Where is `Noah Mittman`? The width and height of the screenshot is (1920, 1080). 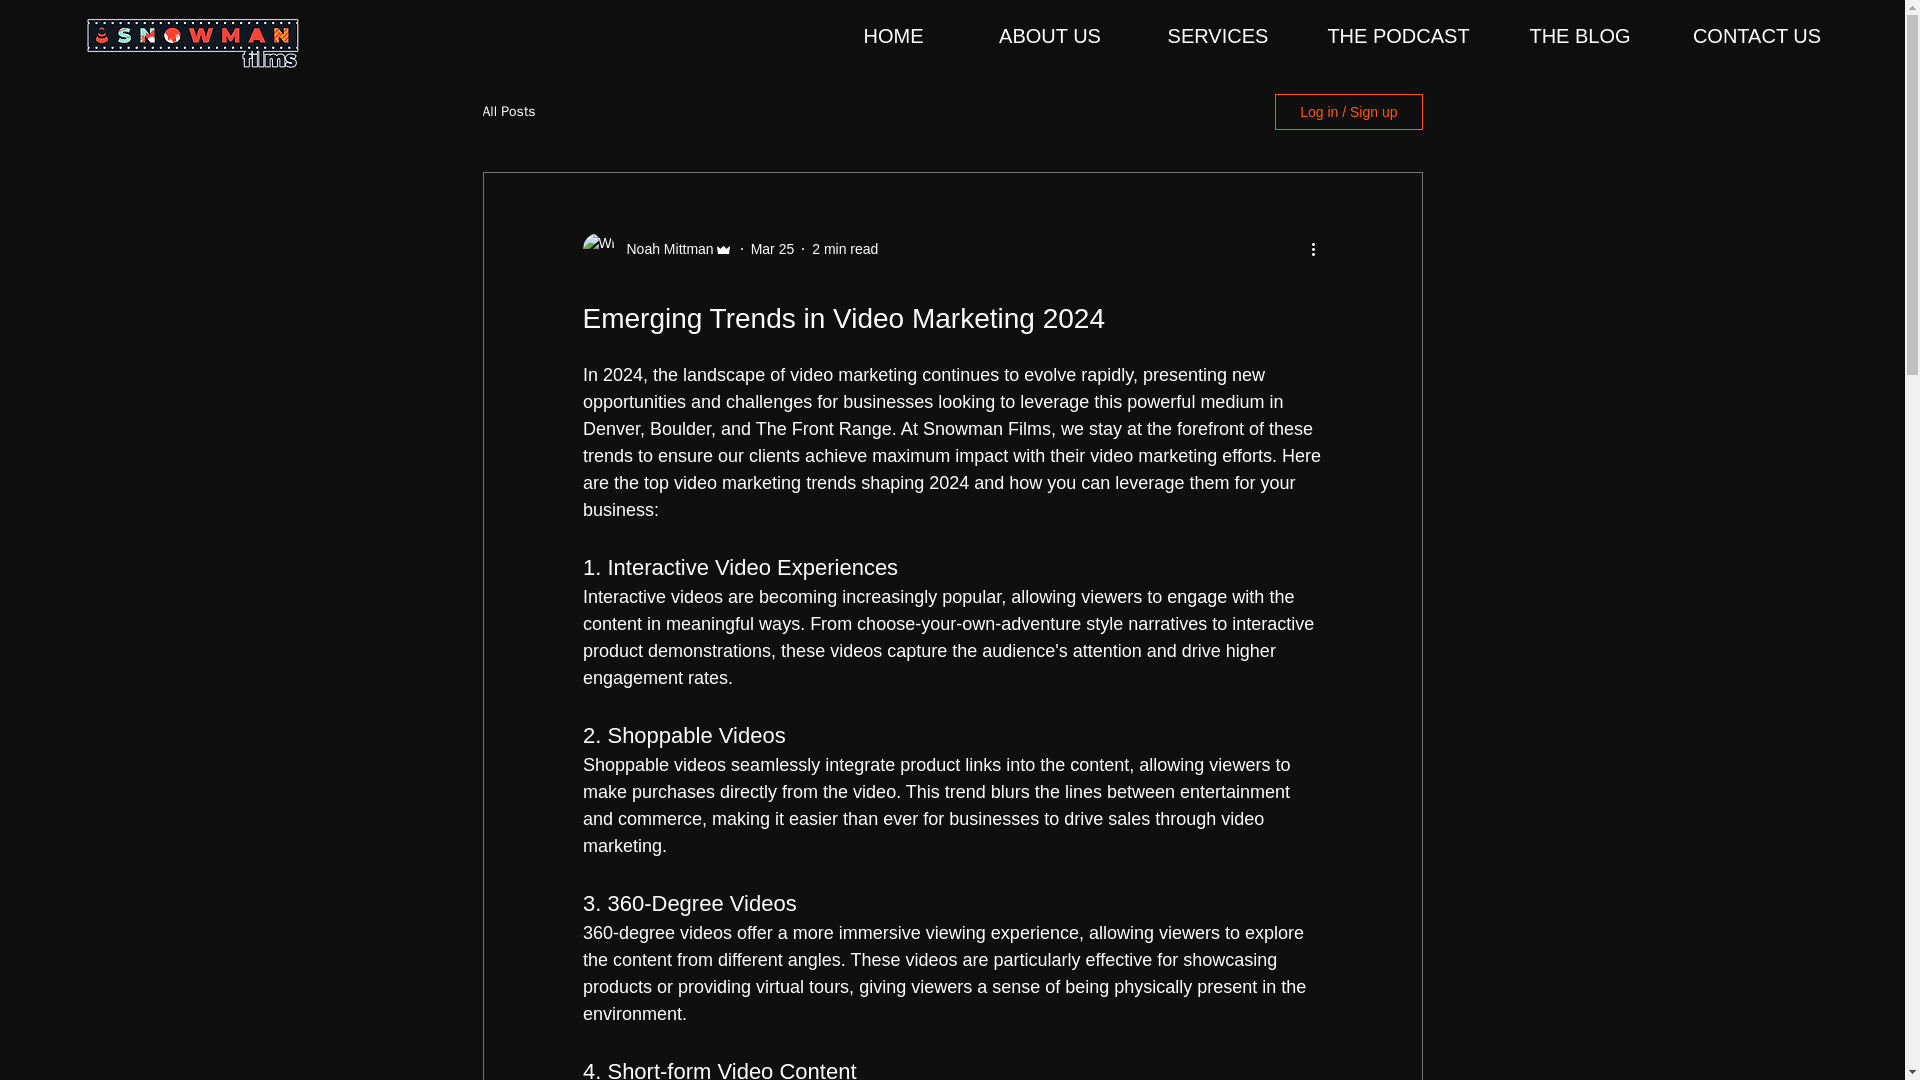
Noah Mittman is located at coordinates (663, 248).